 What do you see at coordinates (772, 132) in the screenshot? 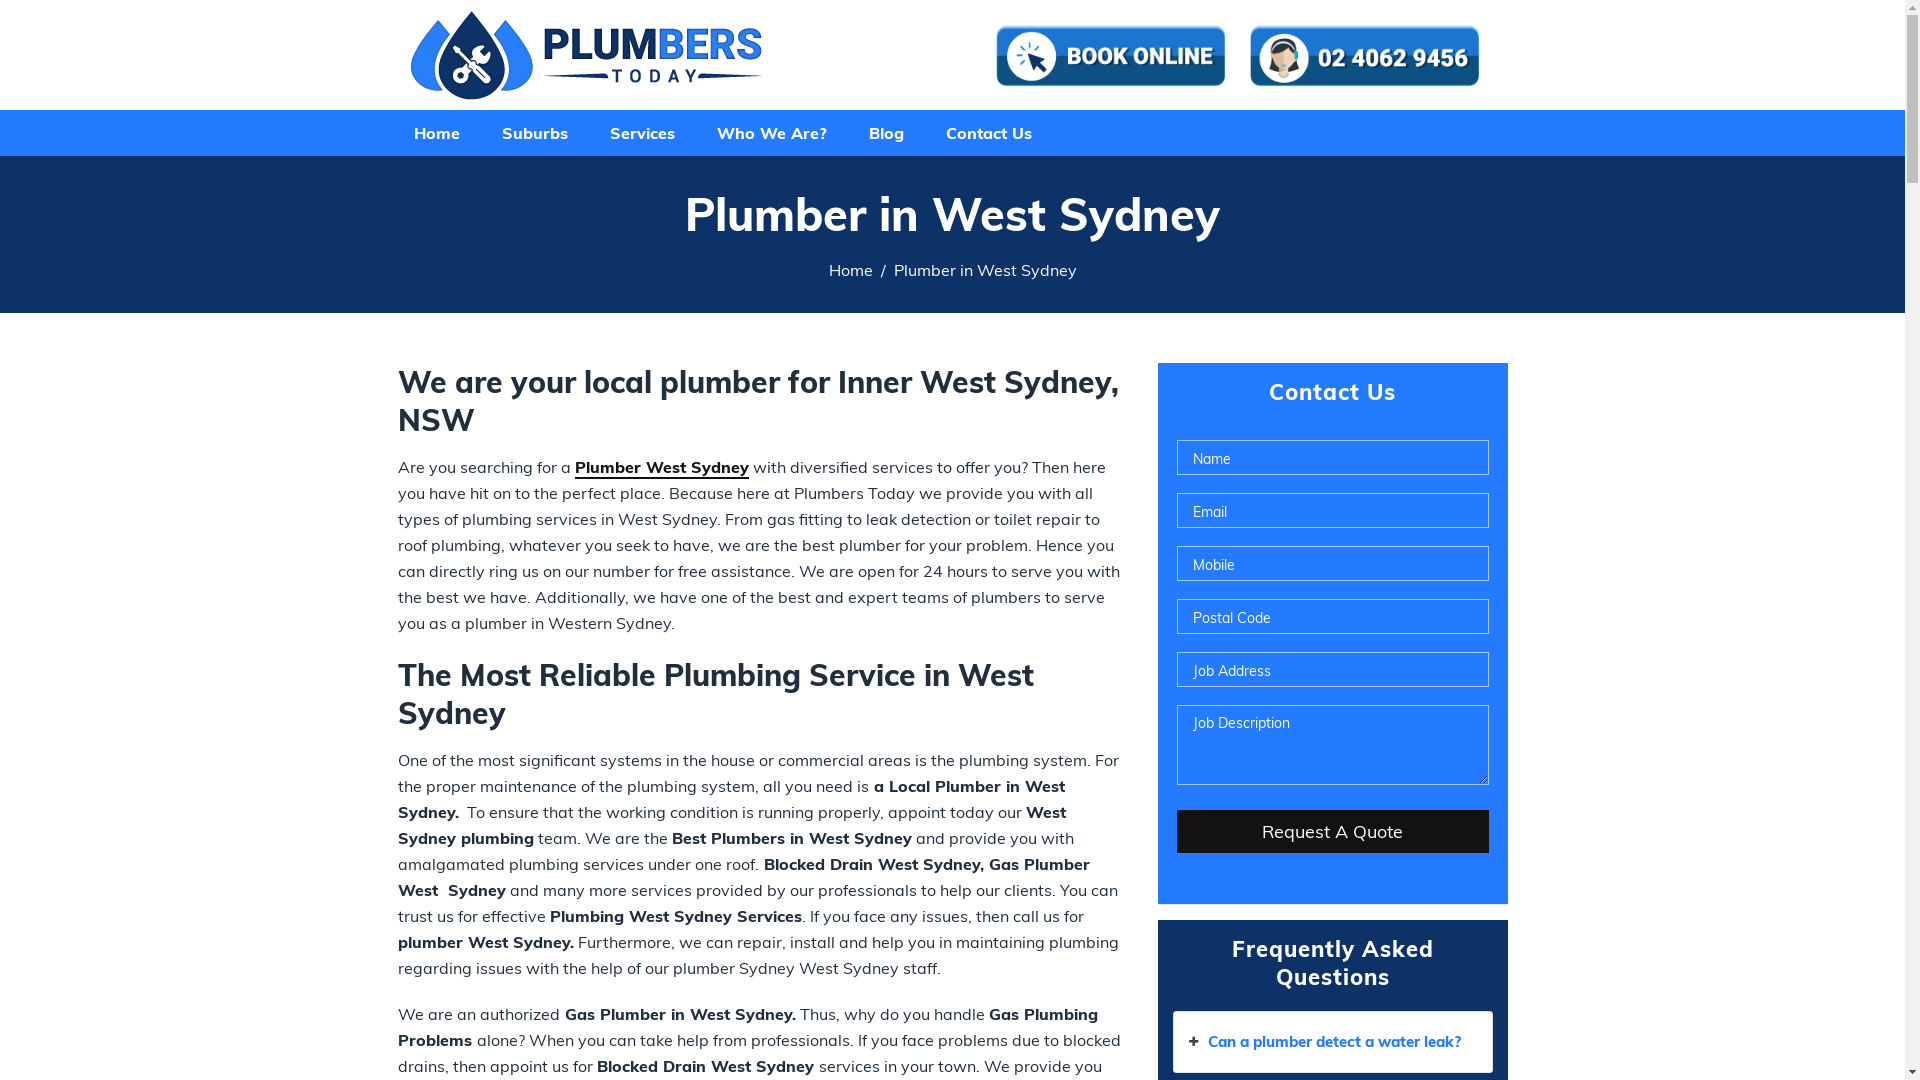
I see `Who We Are?` at bounding box center [772, 132].